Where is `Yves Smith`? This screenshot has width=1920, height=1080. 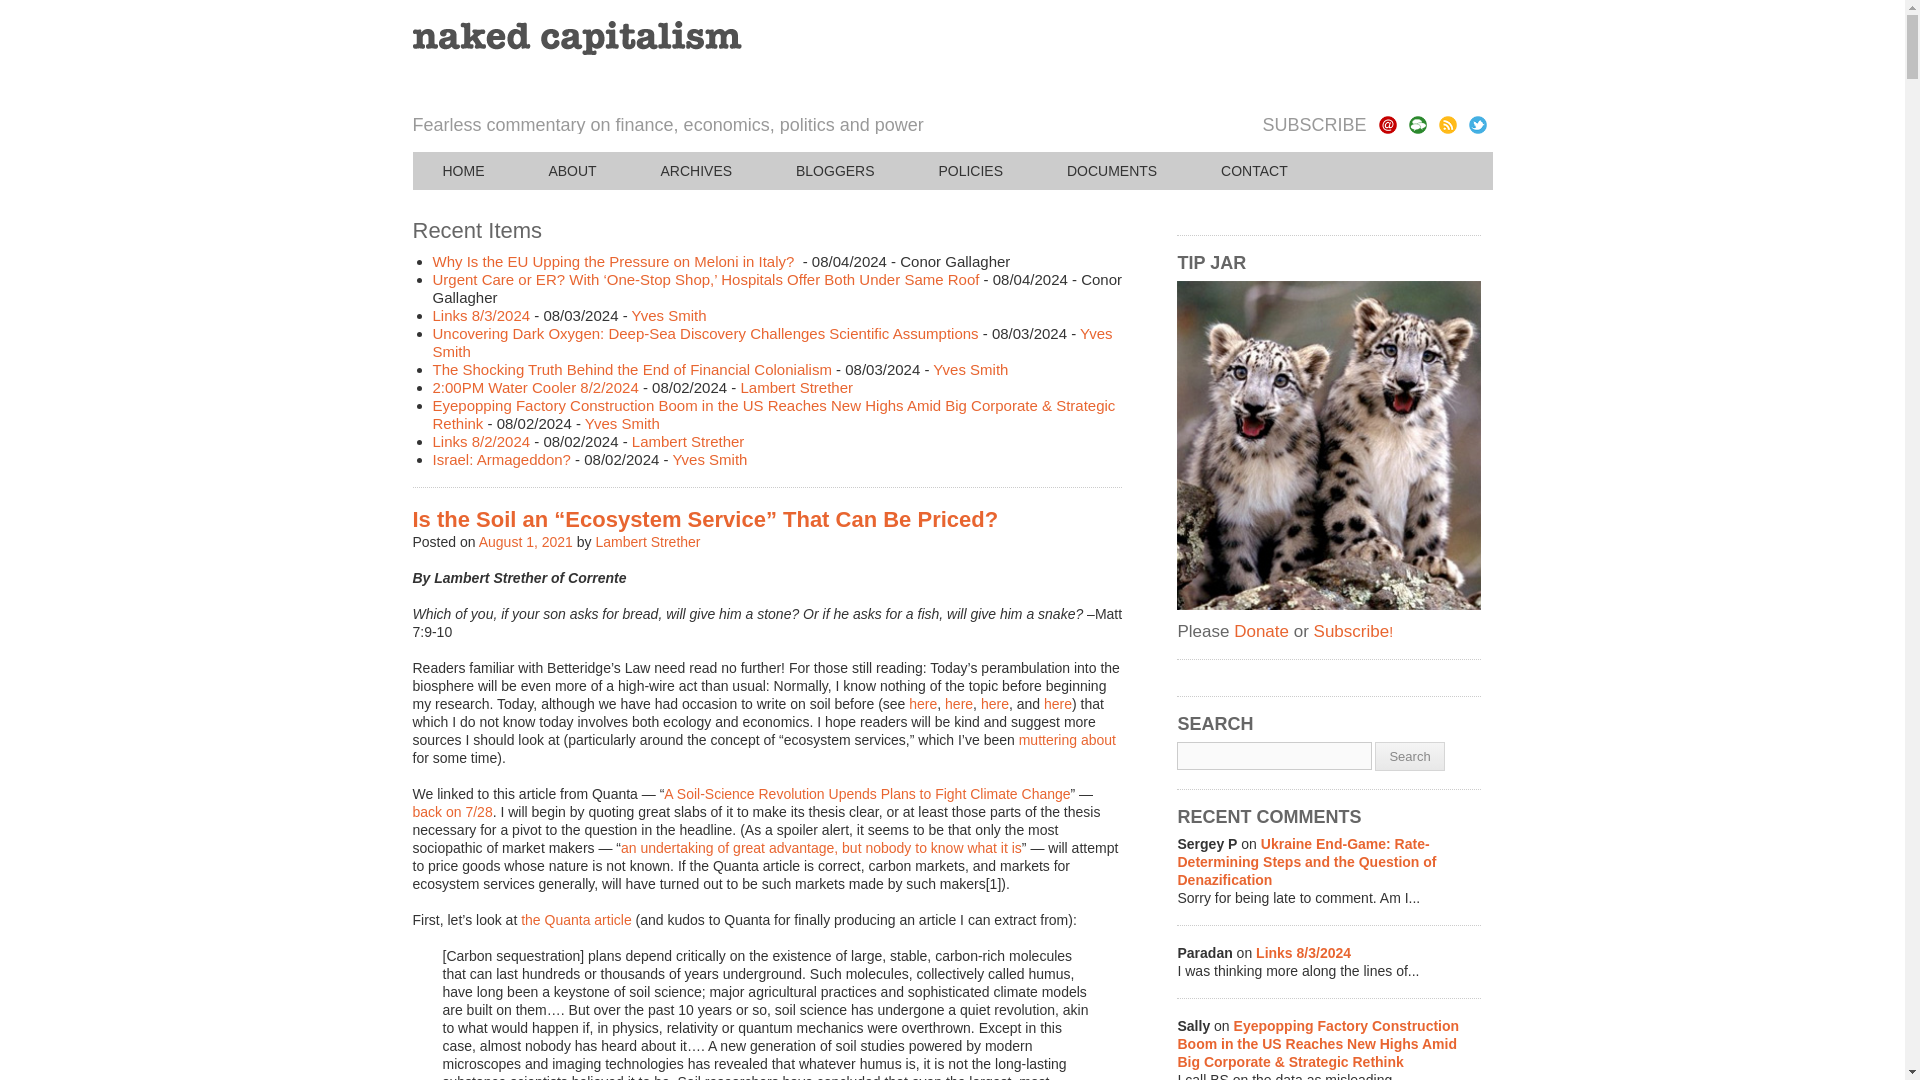
Yves Smith is located at coordinates (709, 459).